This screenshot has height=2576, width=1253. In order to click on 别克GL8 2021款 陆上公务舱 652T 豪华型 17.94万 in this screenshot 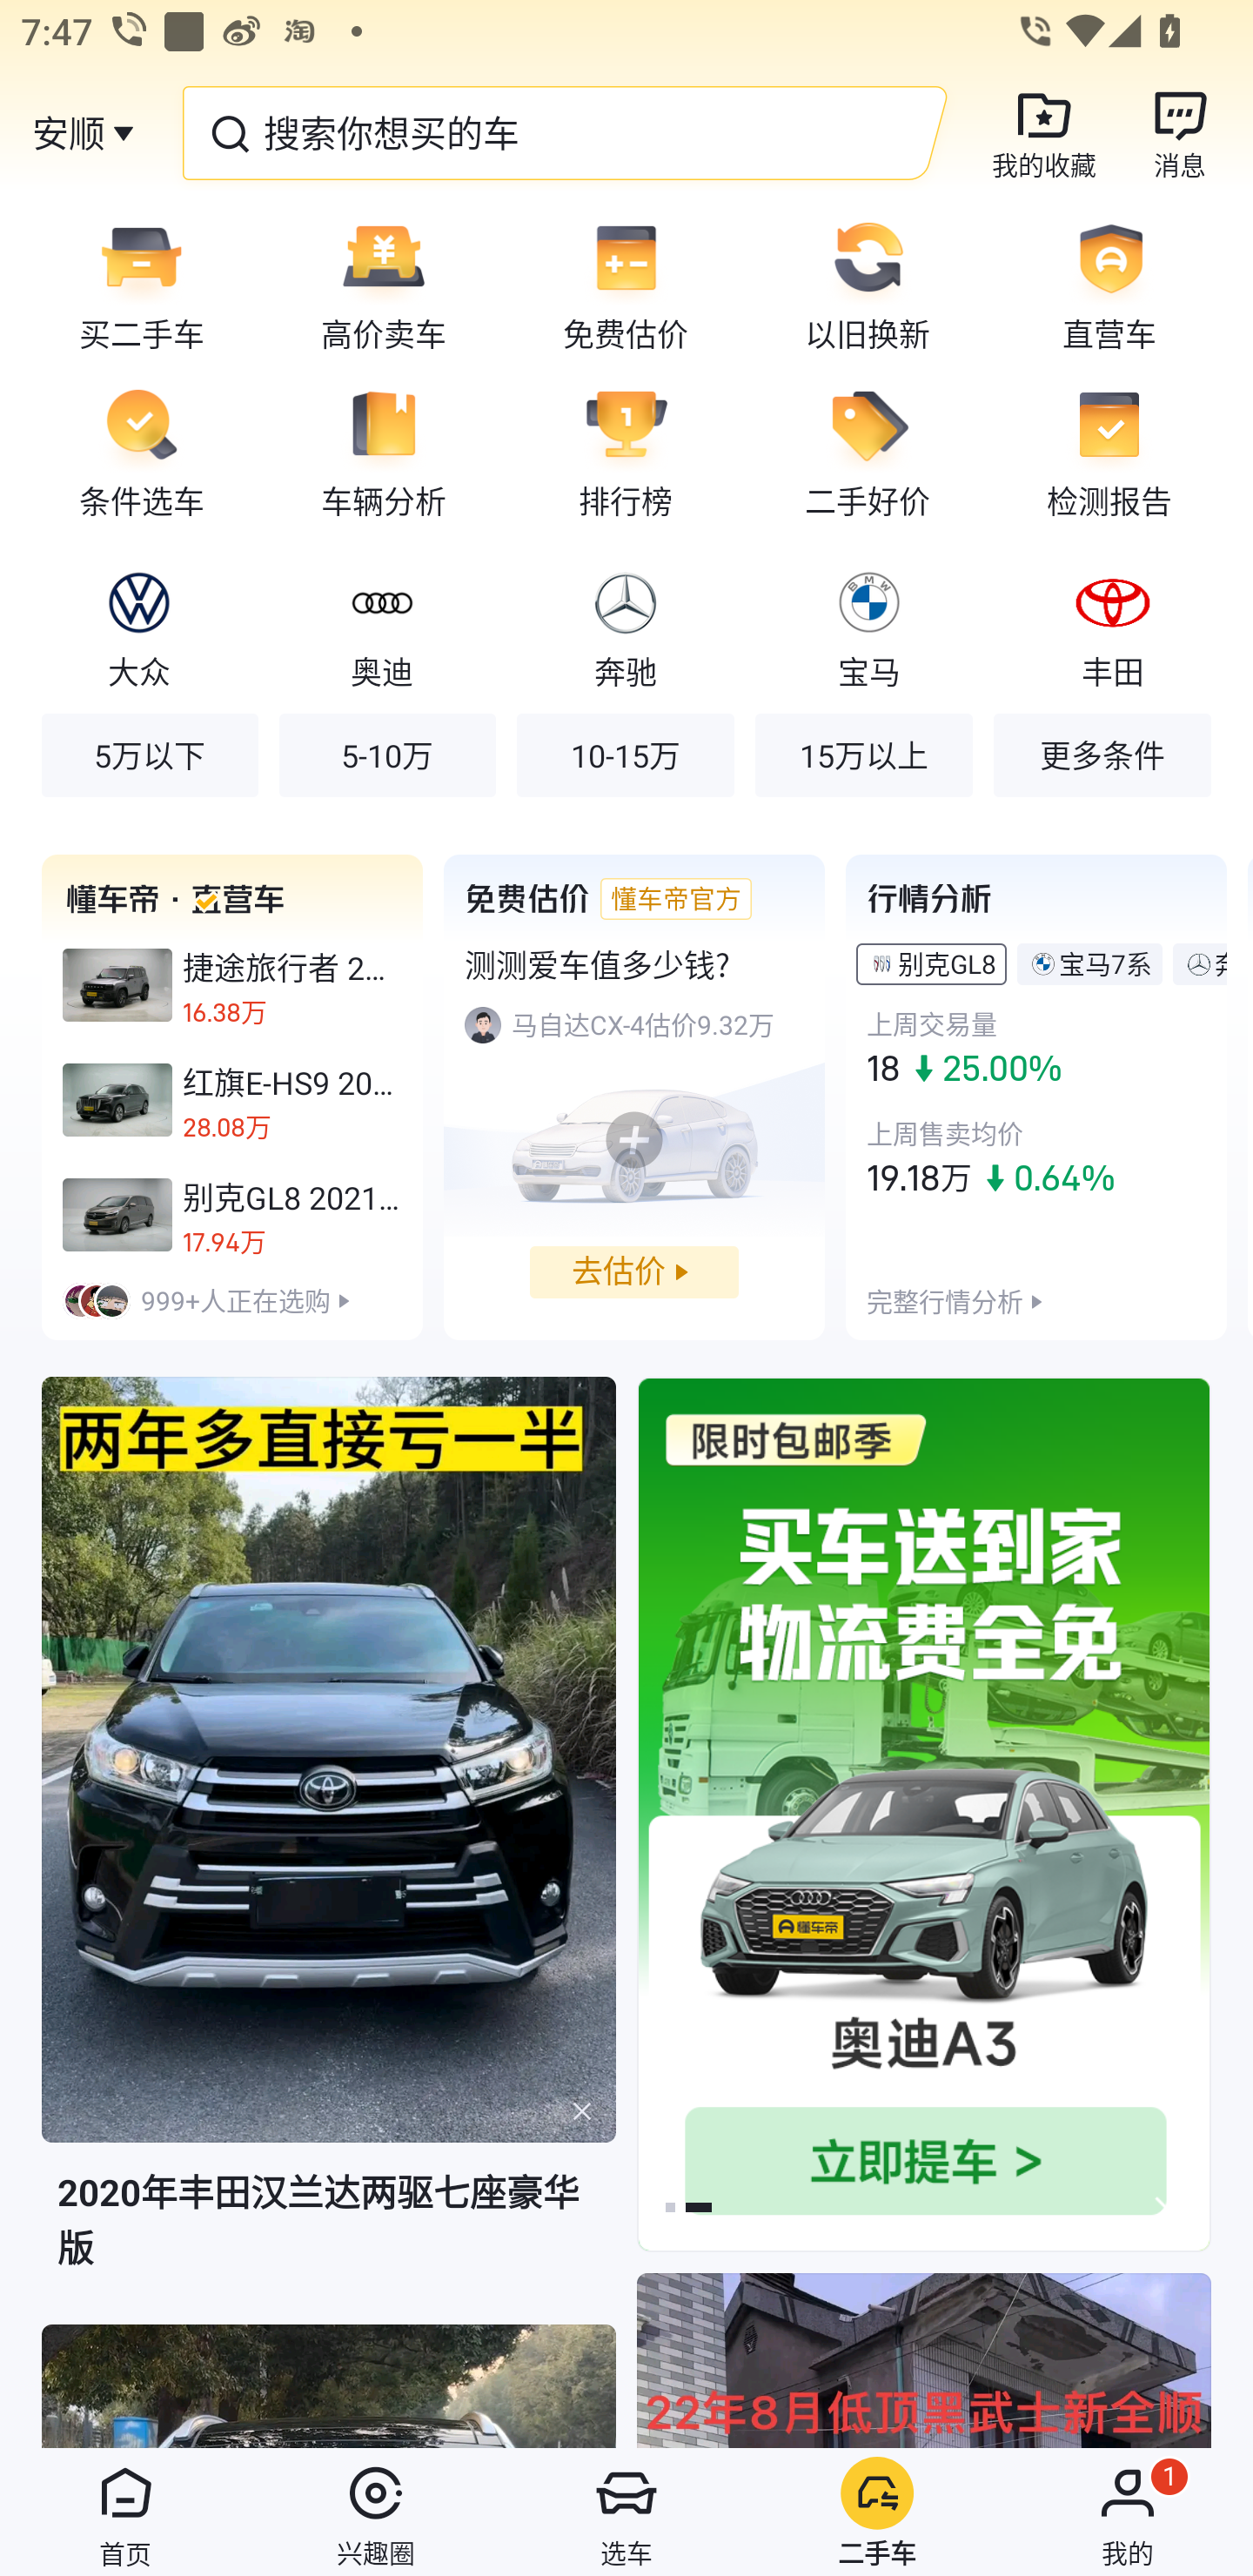, I will do `click(232, 1214)`.